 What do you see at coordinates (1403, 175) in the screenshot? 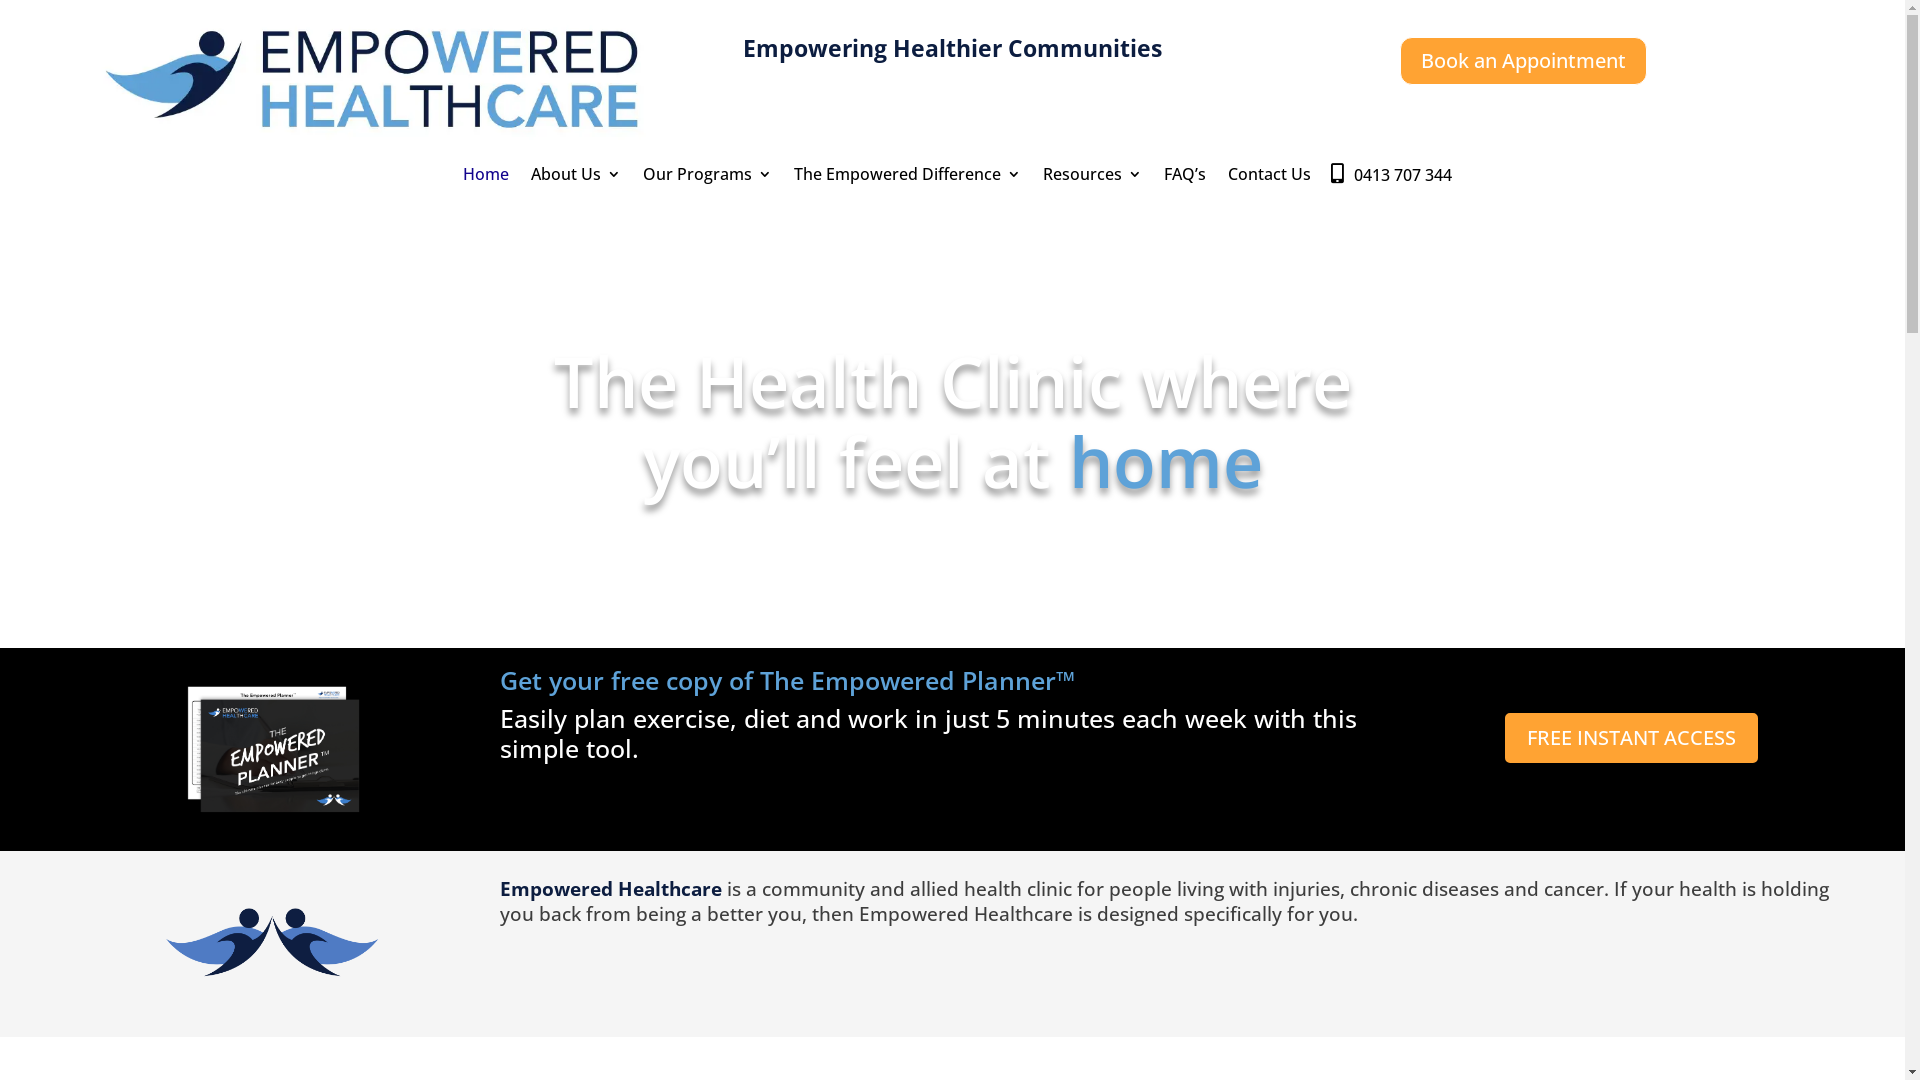
I see `0413 707 344` at bounding box center [1403, 175].